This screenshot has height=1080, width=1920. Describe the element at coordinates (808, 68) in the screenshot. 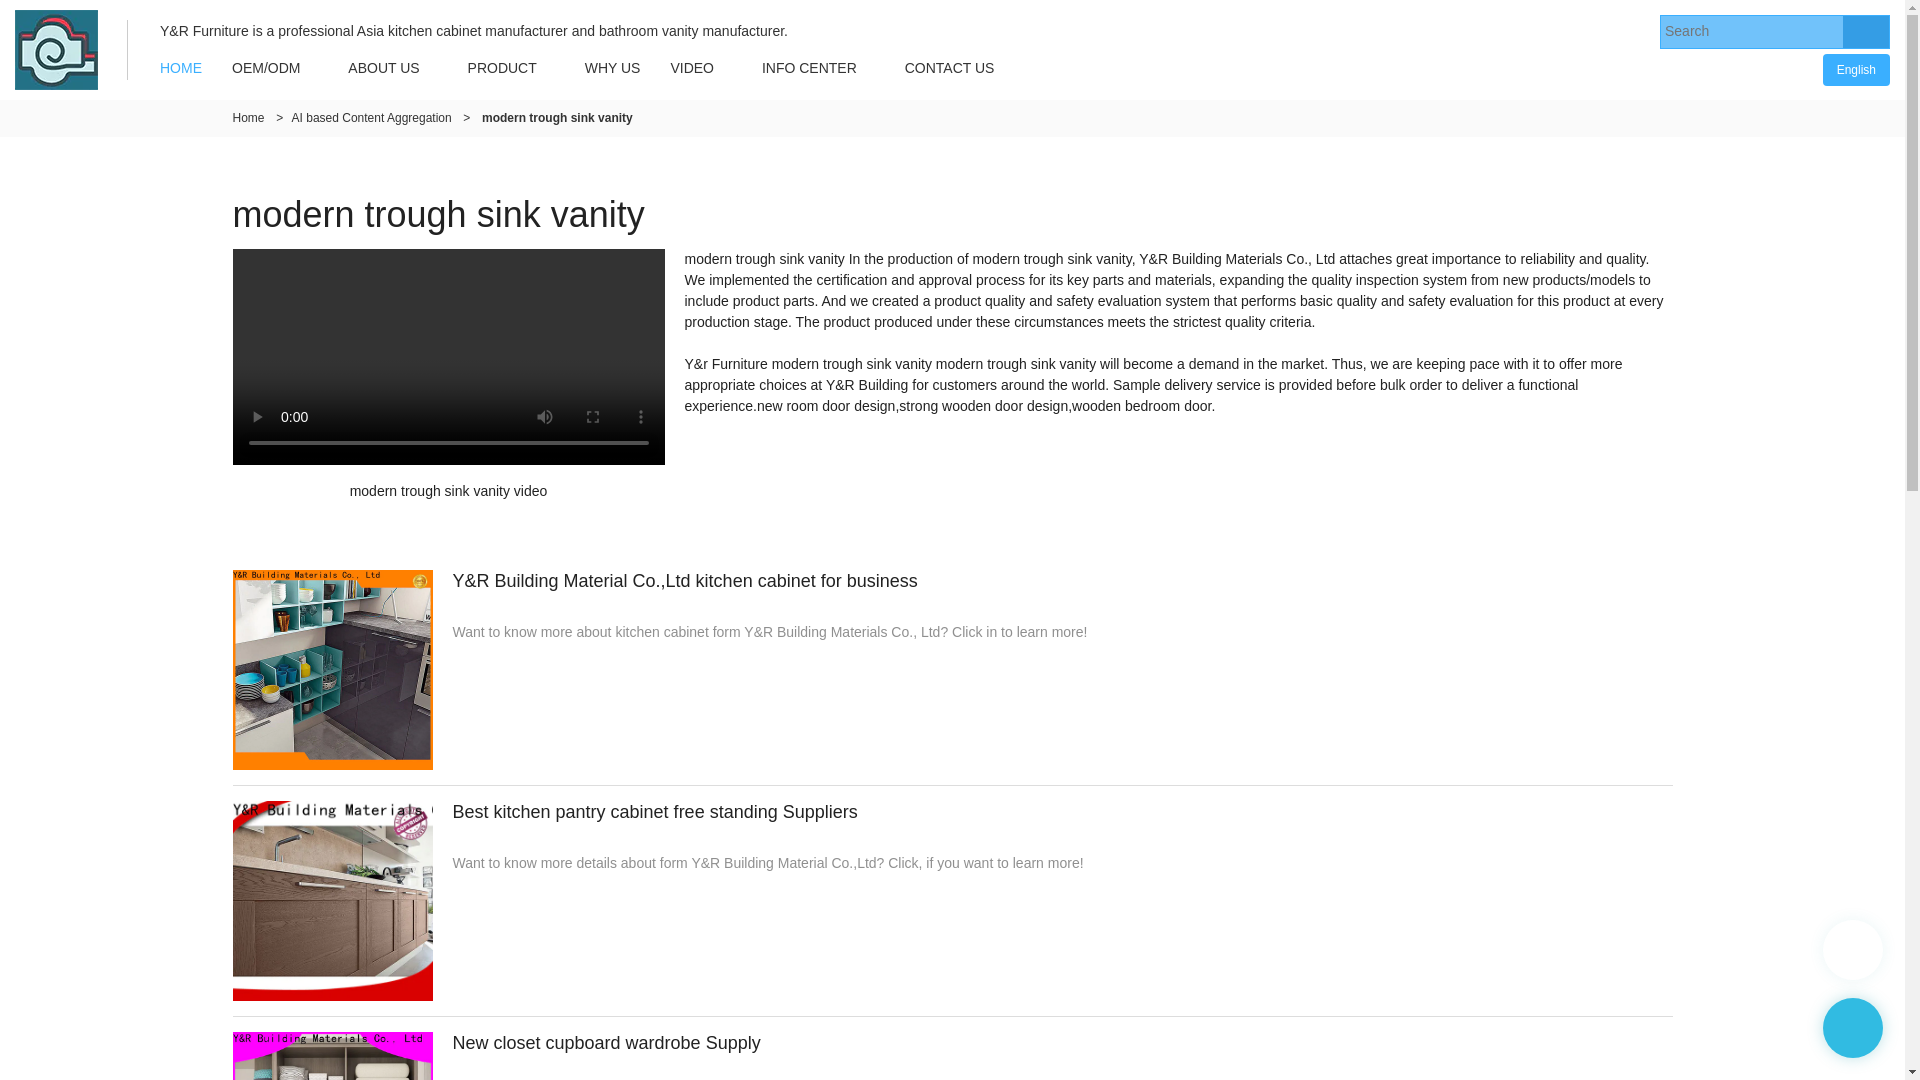

I see `INFO CENTER` at that location.